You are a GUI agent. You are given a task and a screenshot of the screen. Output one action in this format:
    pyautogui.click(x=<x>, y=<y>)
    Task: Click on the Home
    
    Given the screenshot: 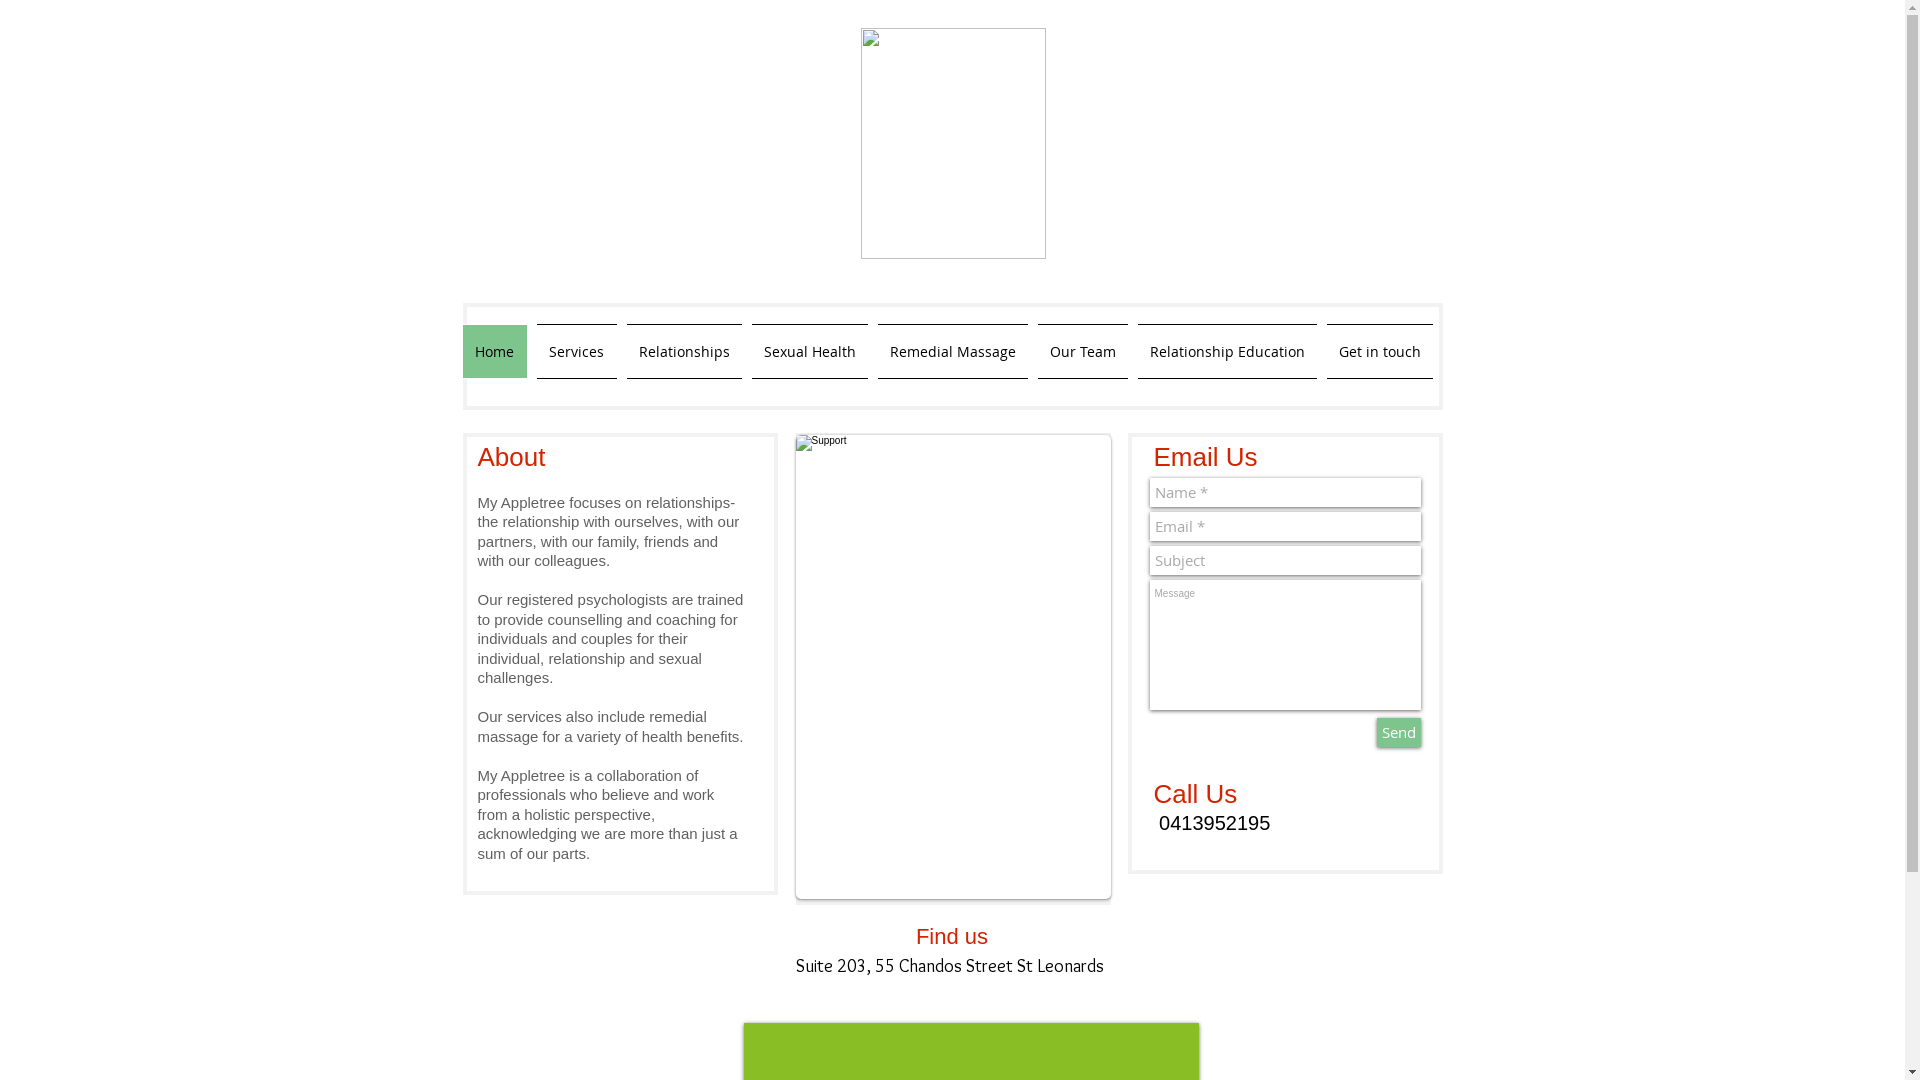 What is the action you would take?
    pyautogui.click(x=496, y=352)
    